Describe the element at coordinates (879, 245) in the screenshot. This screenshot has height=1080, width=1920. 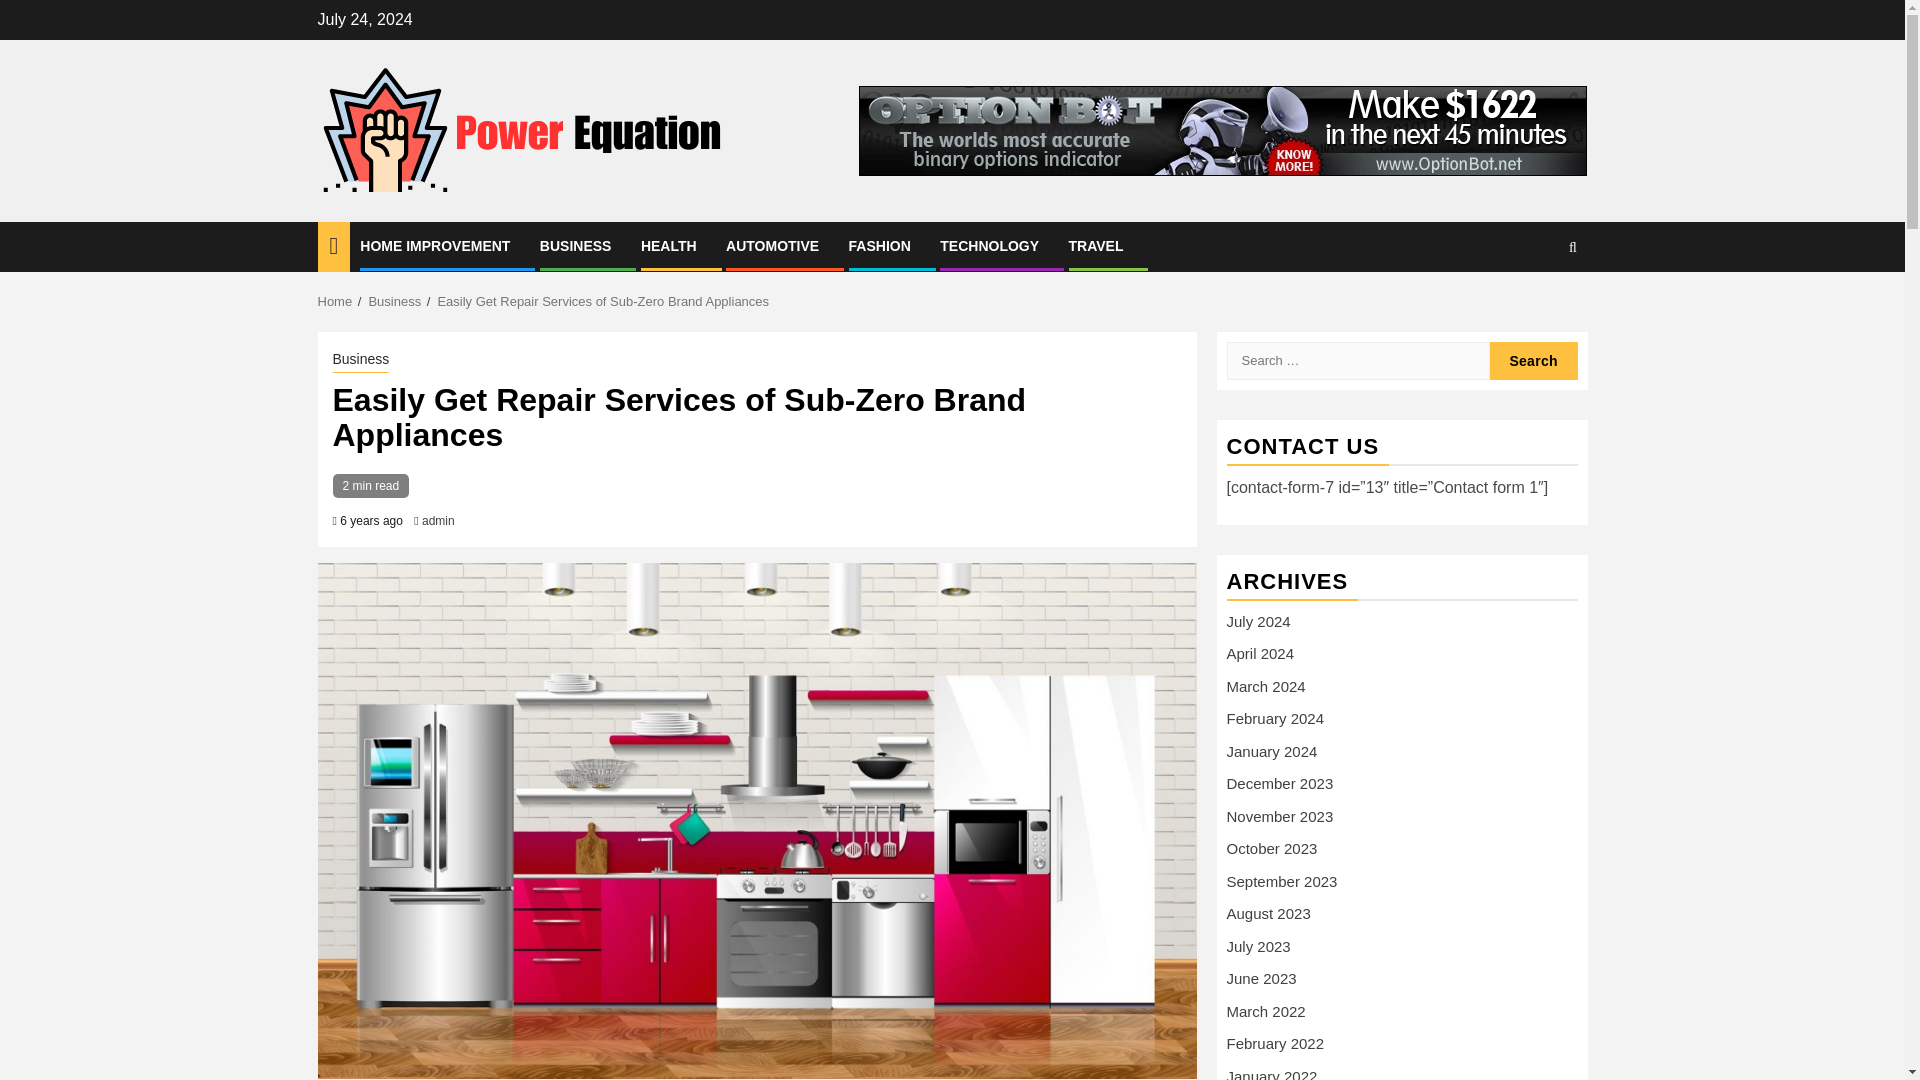
I see `FASHION` at that location.